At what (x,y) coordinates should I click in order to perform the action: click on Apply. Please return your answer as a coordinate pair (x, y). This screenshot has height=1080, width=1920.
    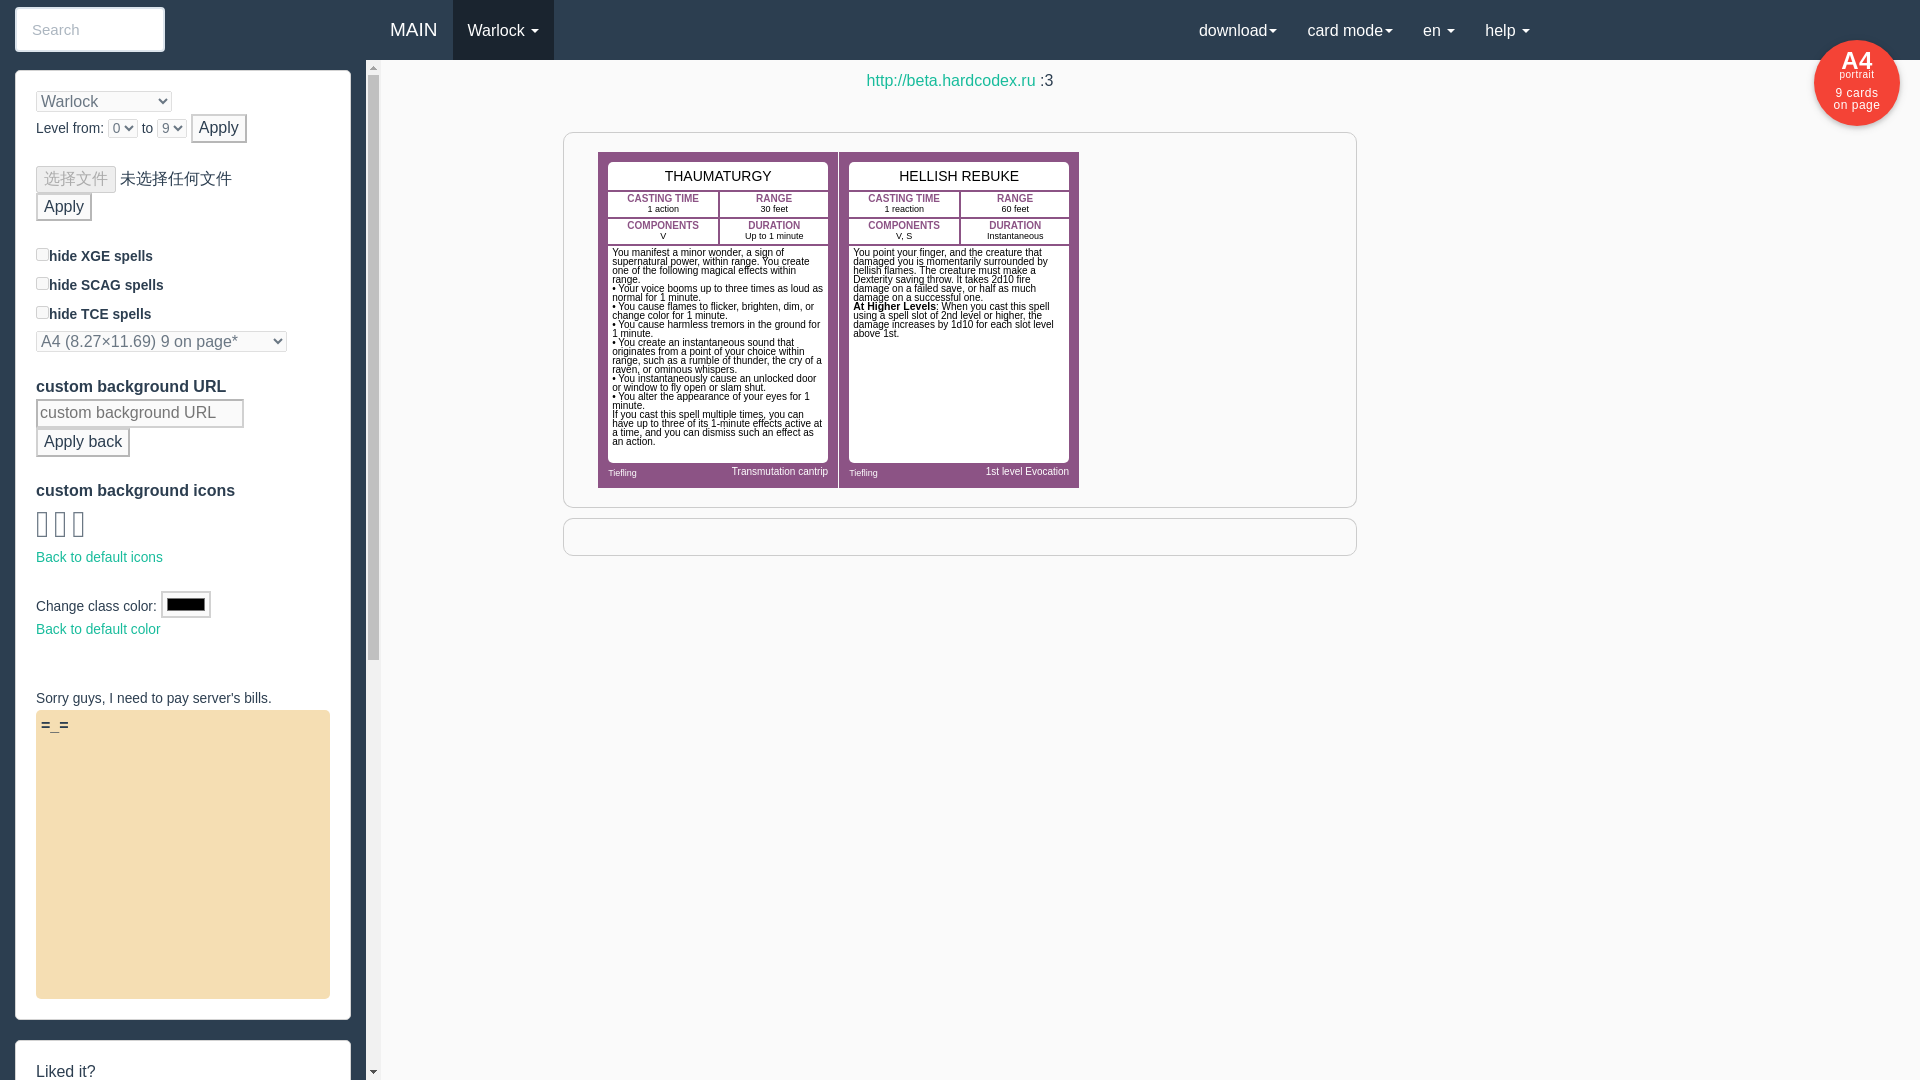
    Looking at the image, I should click on (64, 208).